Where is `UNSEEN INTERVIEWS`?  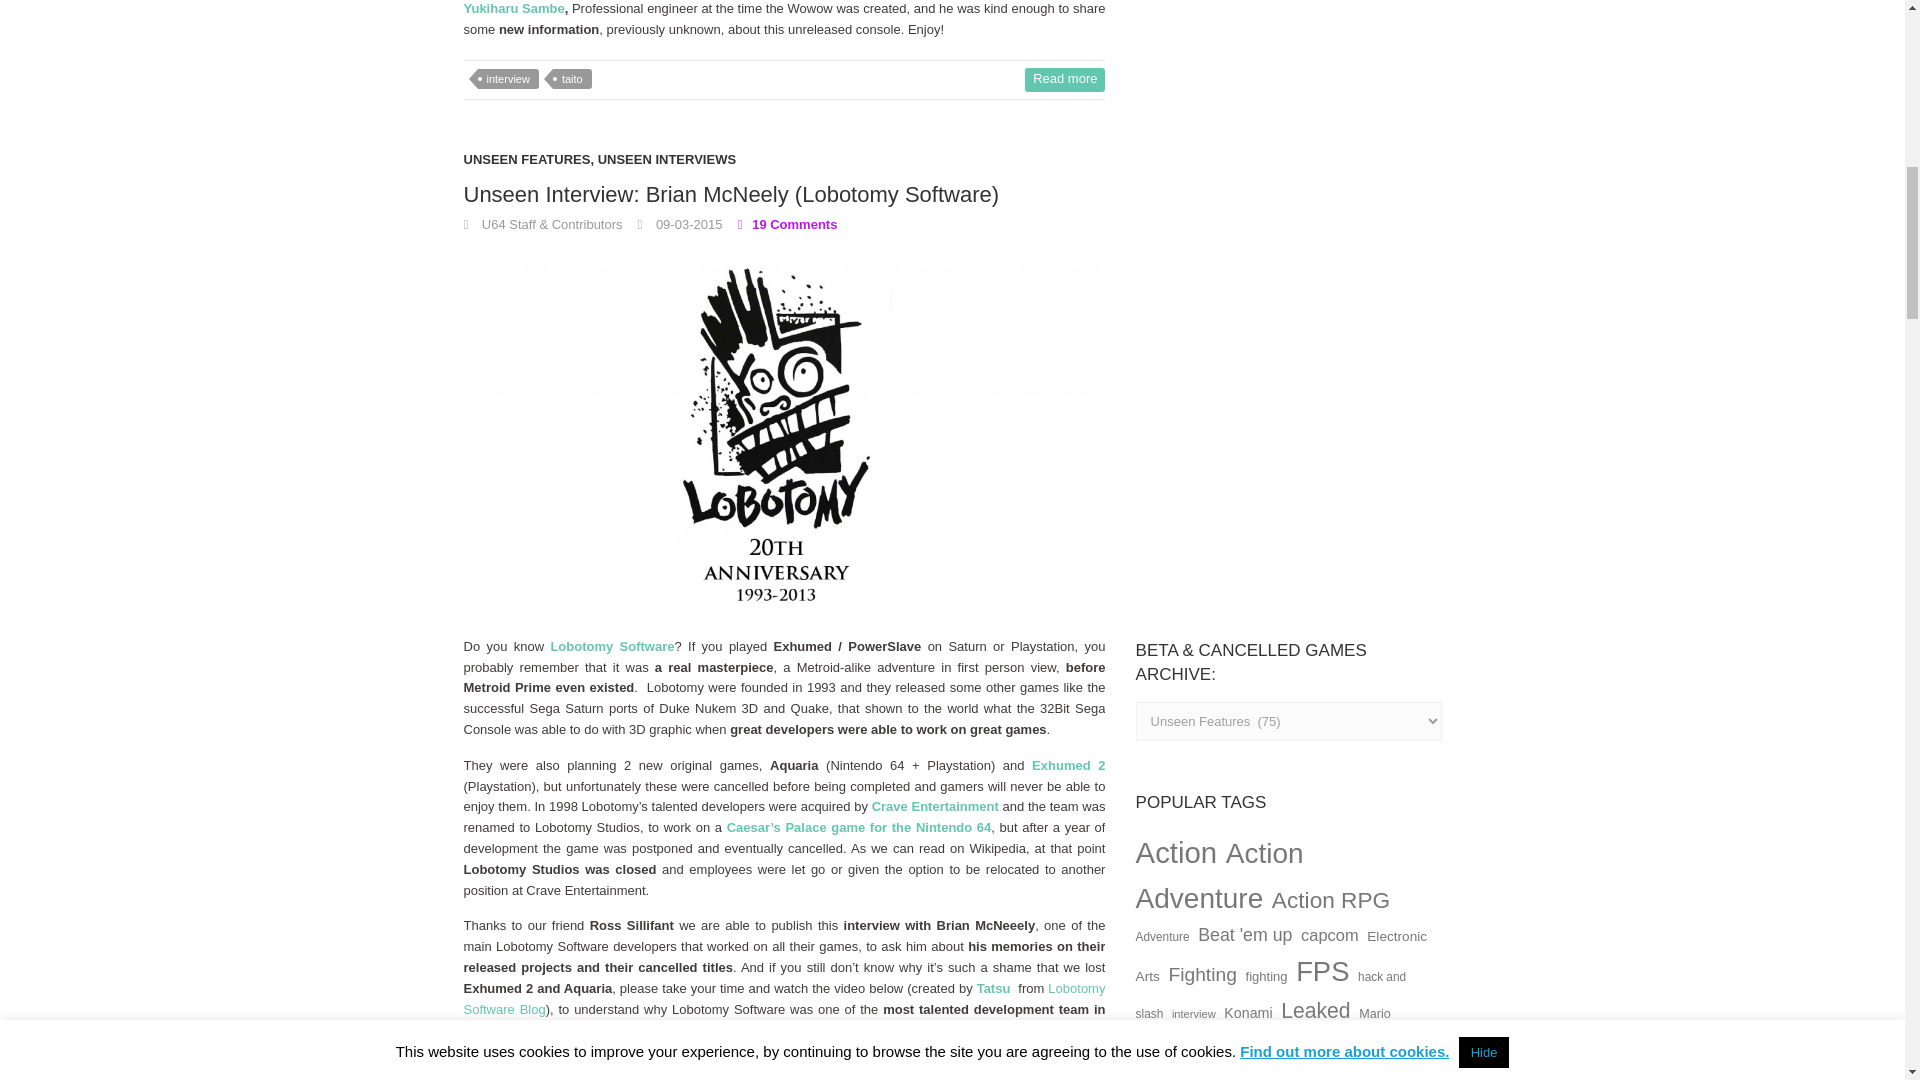 UNSEEN INTERVIEWS is located at coordinates (666, 166).